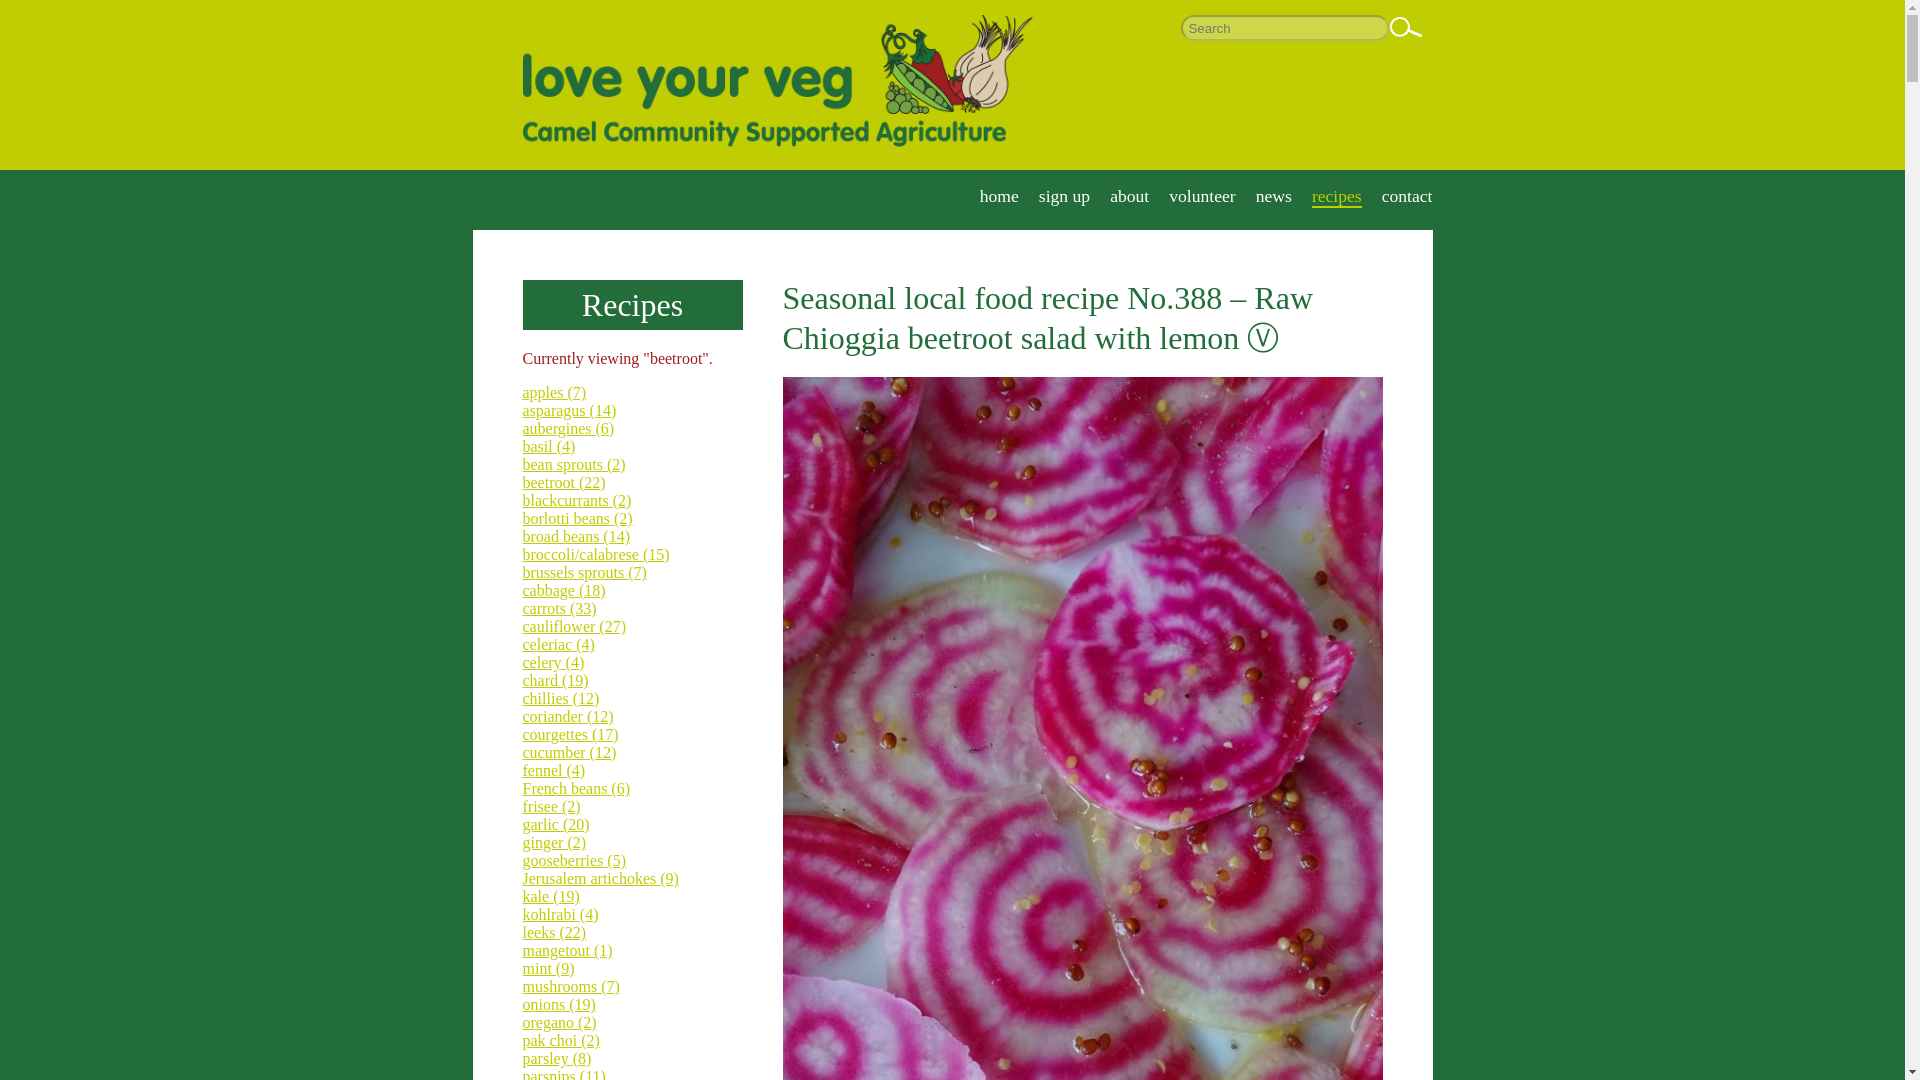  What do you see at coordinates (554, 392) in the screenshot?
I see `apples` at bounding box center [554, 392].